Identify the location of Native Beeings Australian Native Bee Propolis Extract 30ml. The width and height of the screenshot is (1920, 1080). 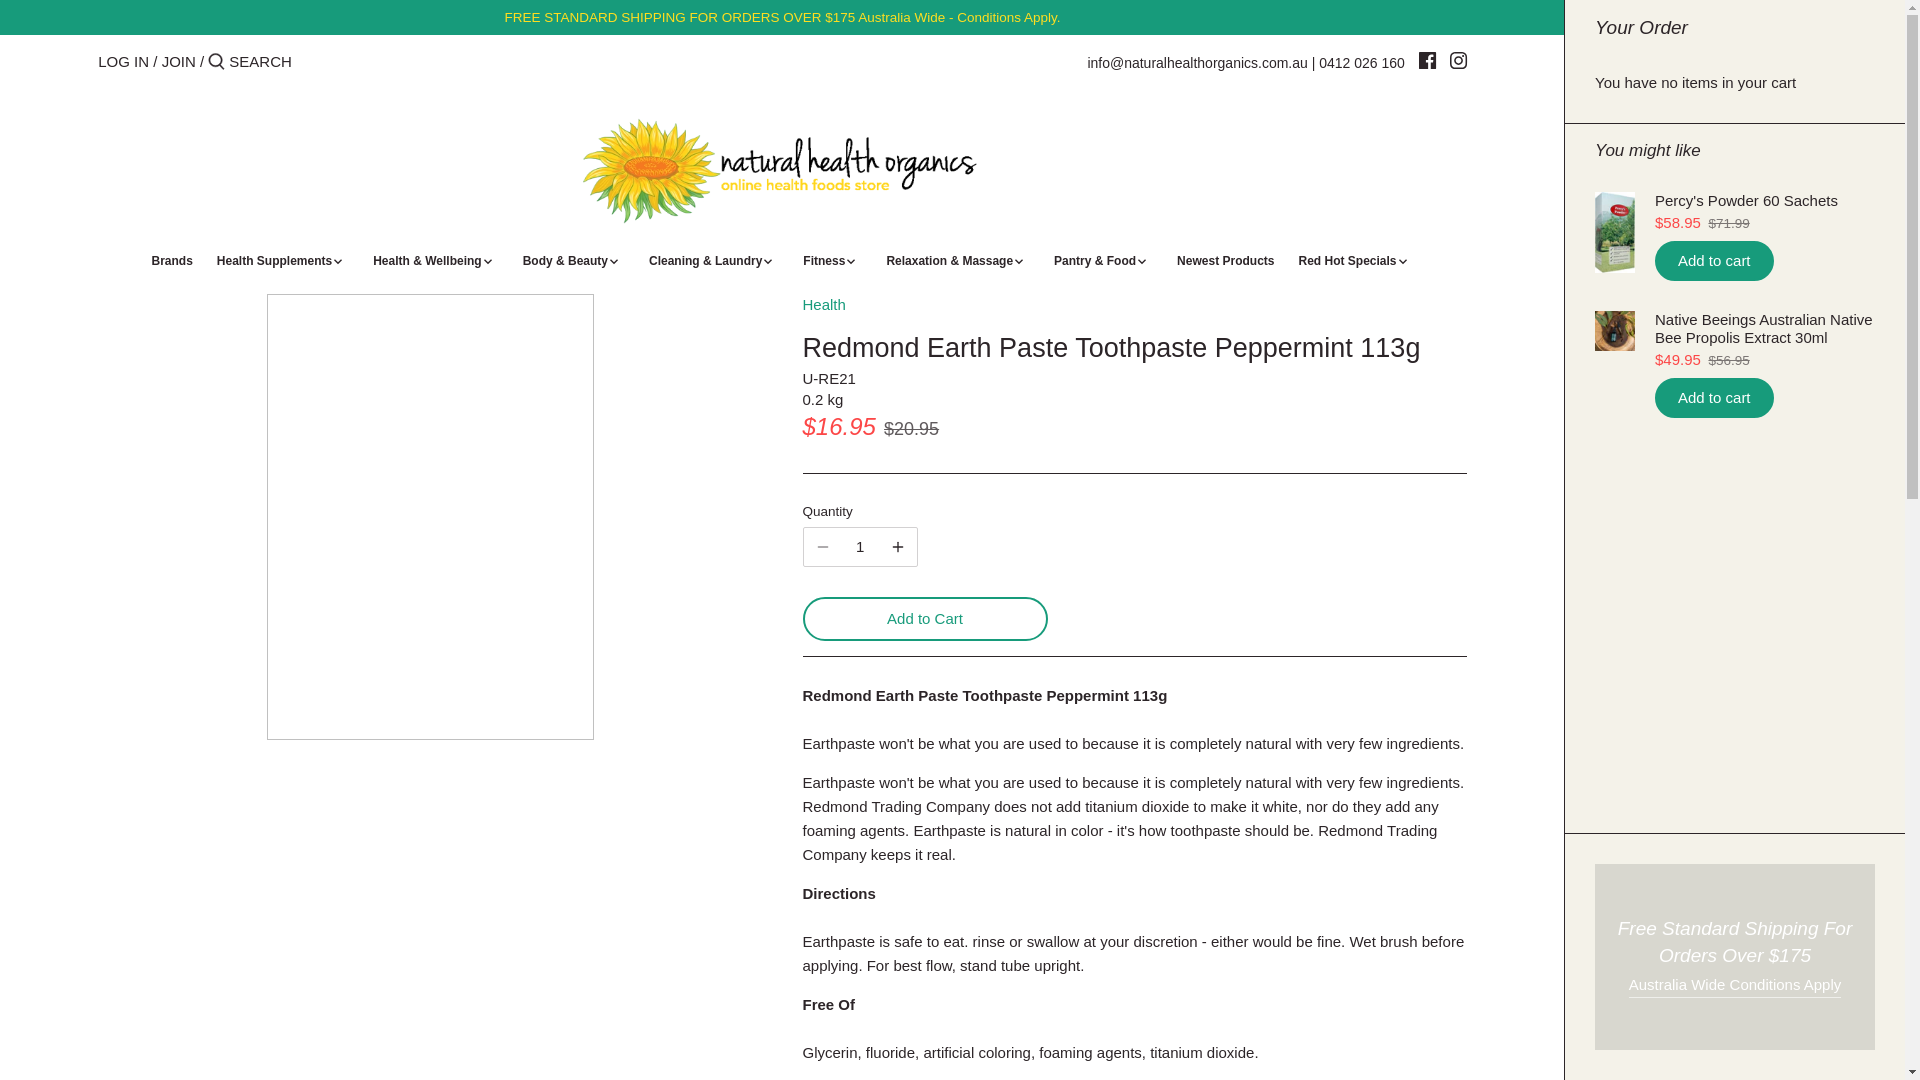
(1765, 328).